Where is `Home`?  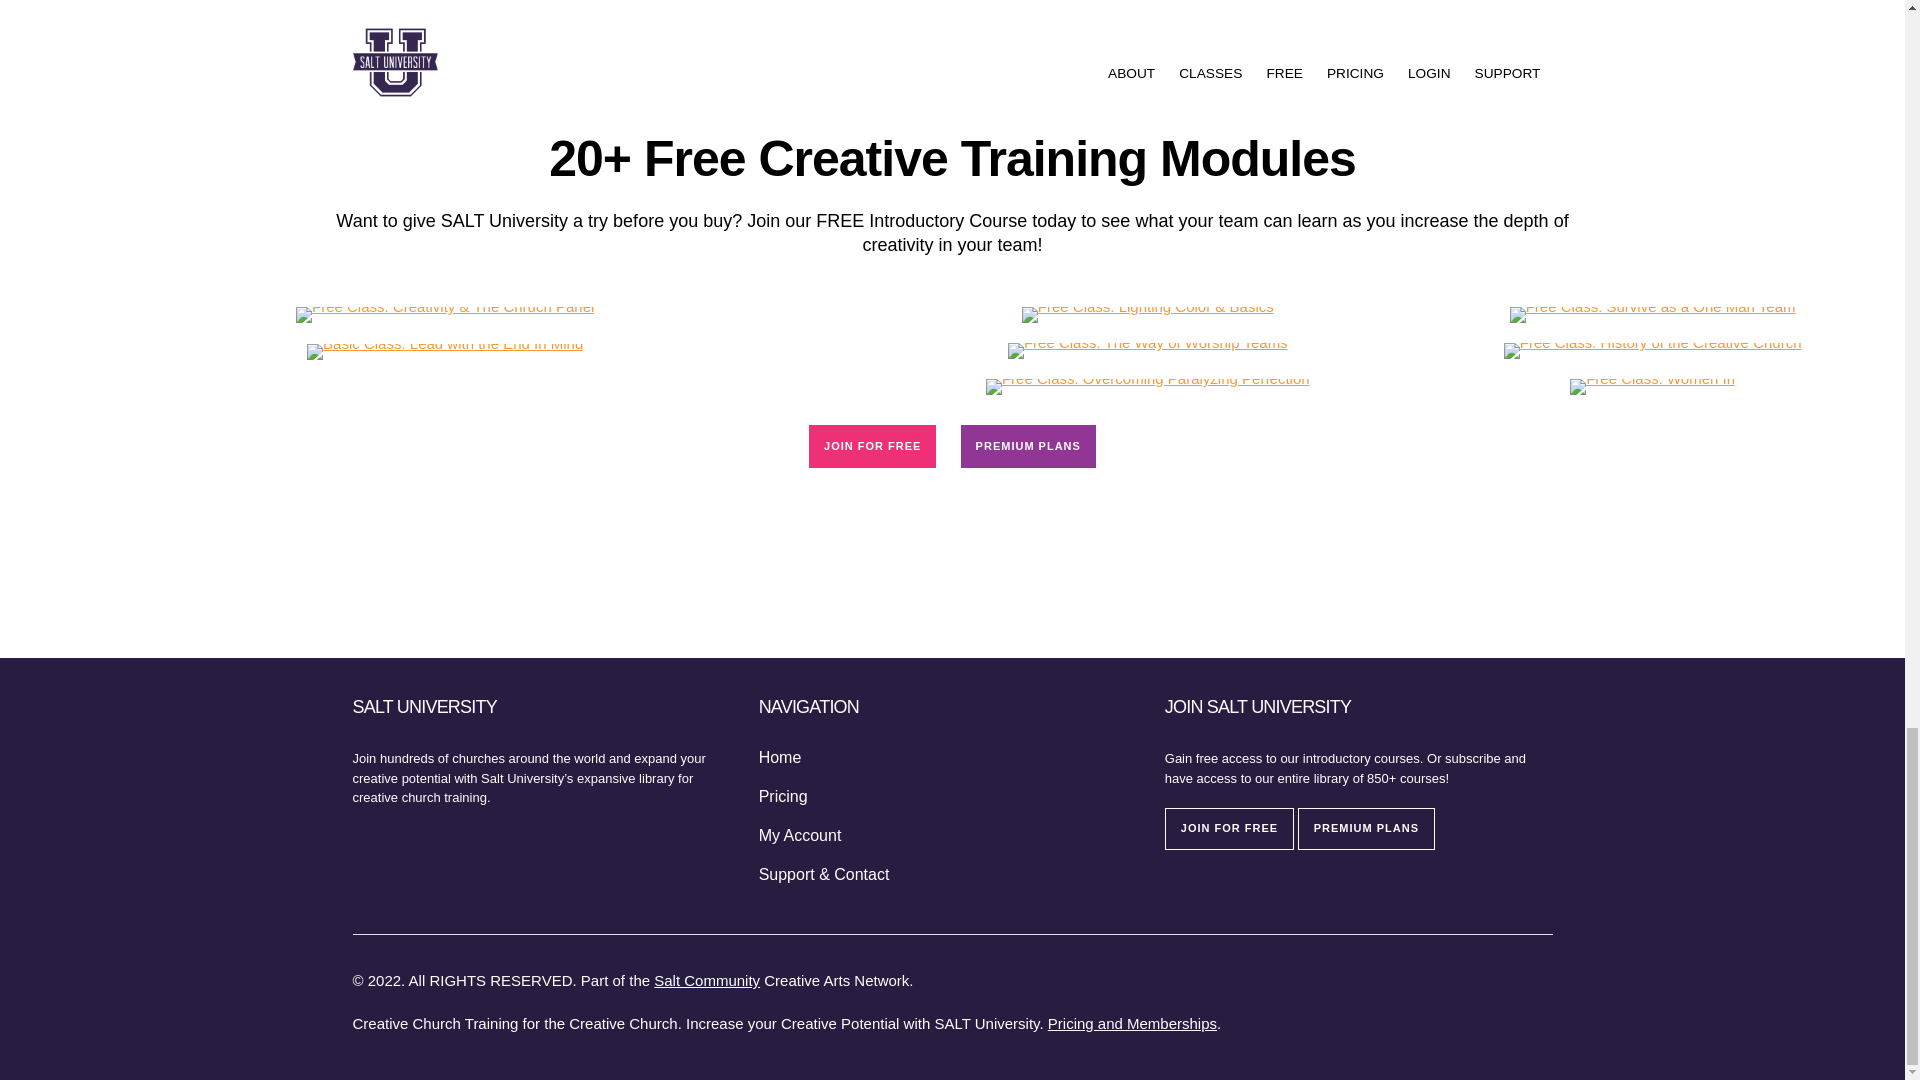
Home is located at coordinates (780, 758).